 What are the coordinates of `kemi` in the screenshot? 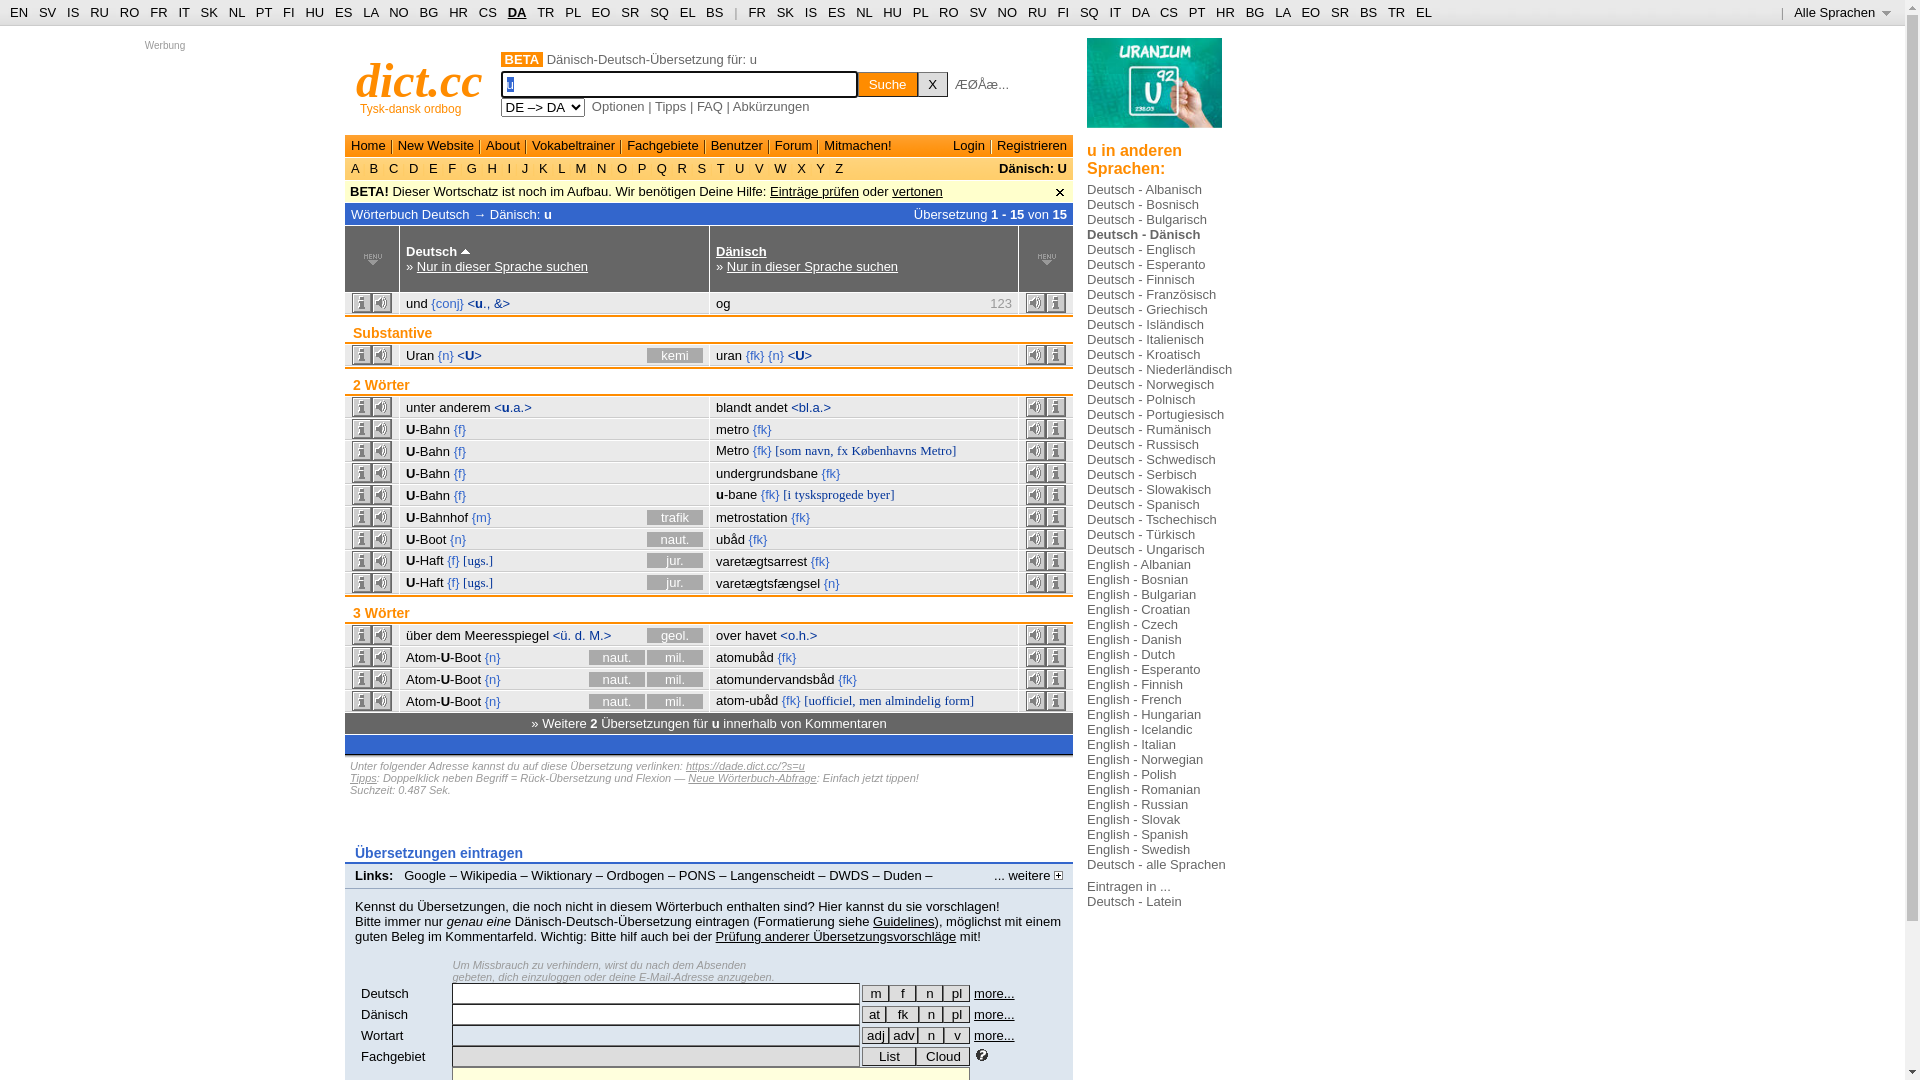 It's located at (675, 356).